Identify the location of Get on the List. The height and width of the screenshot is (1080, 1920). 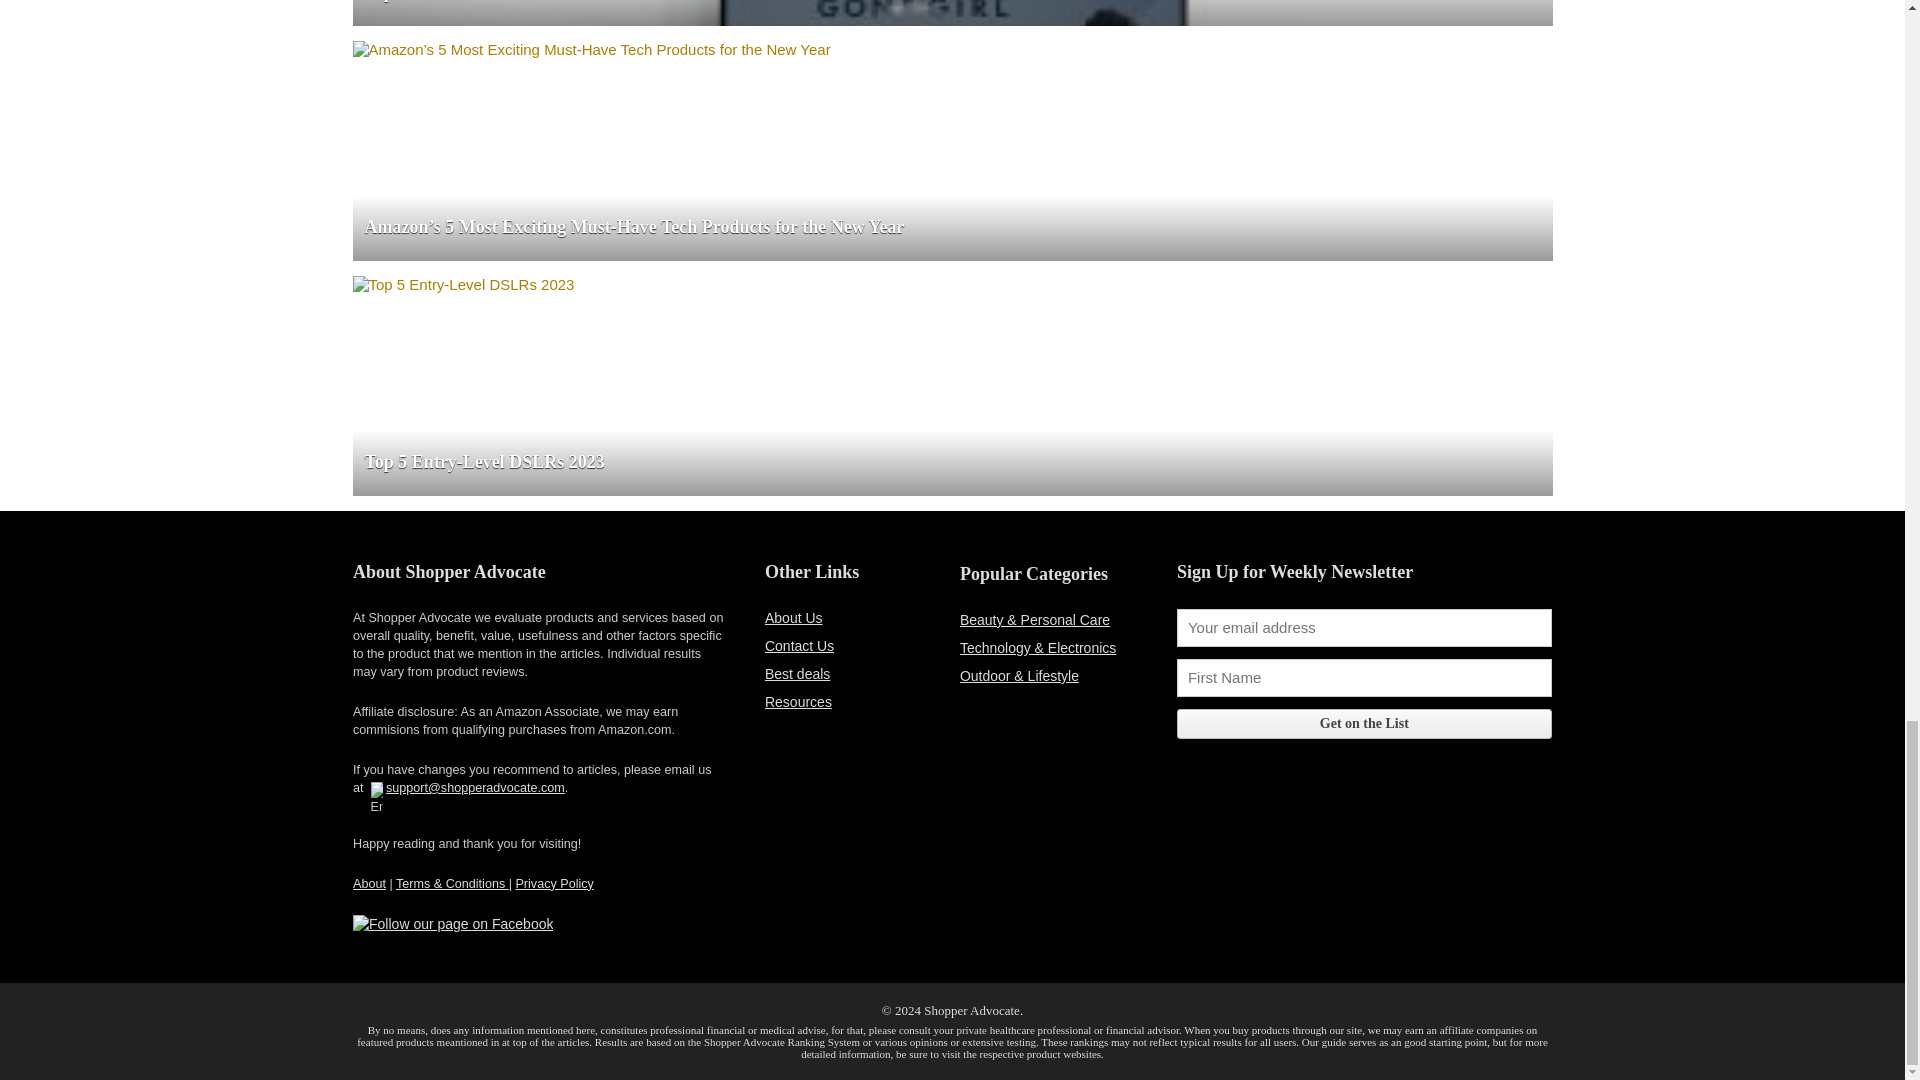
(1364, 723).